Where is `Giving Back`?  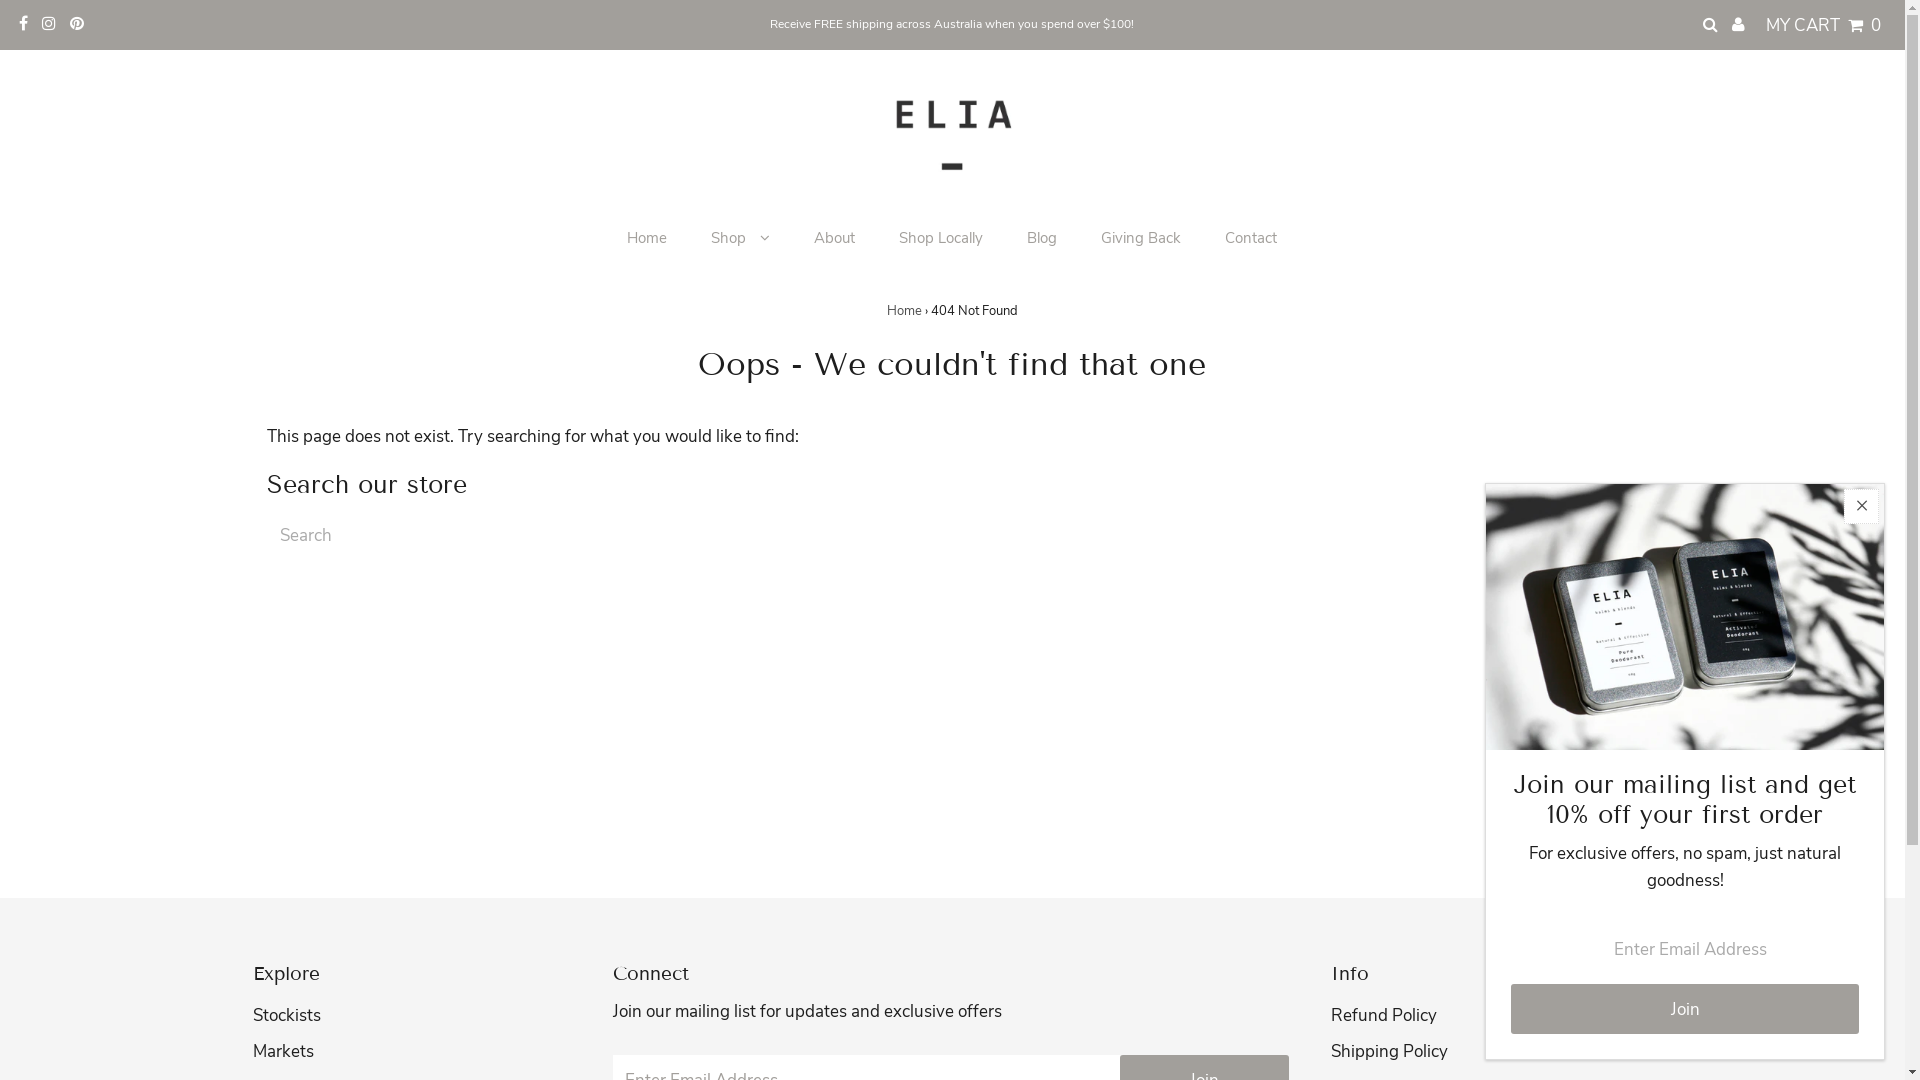
Giving Back is located at coordinates (1141, 238).